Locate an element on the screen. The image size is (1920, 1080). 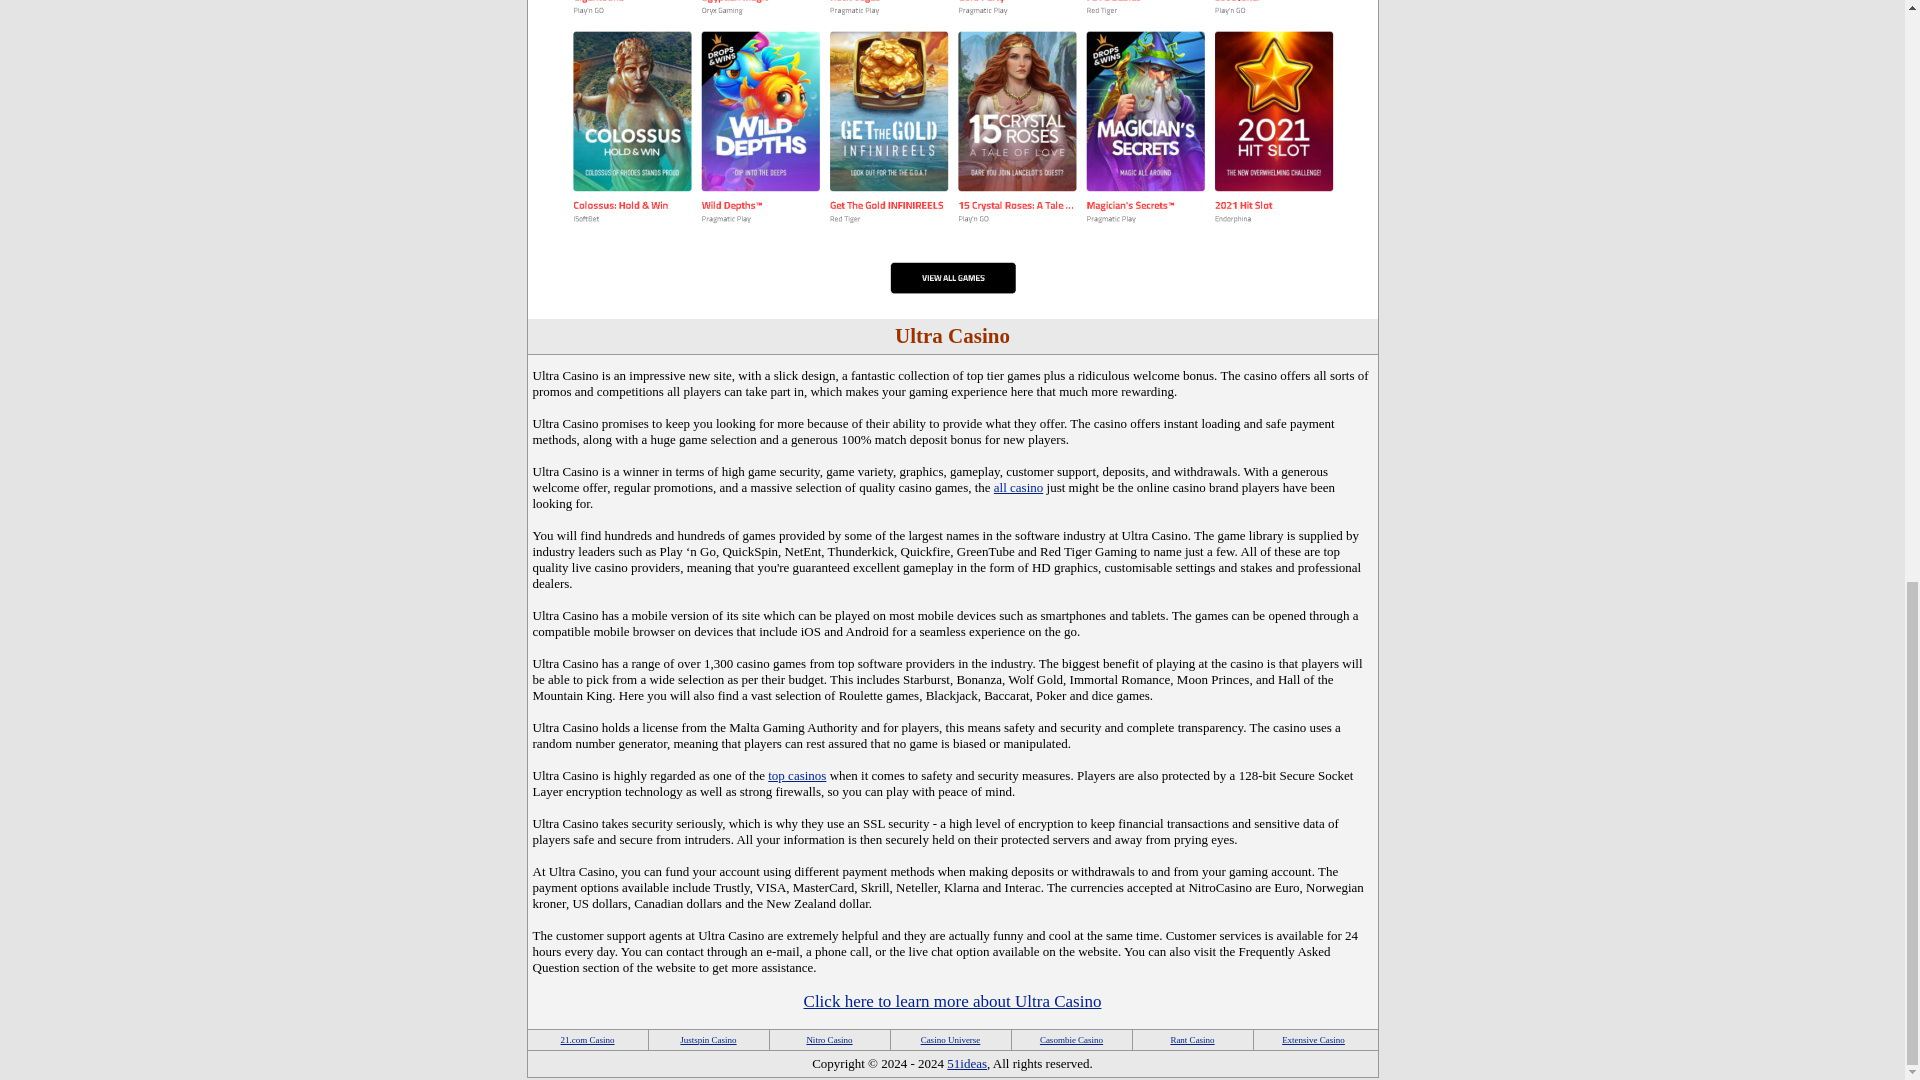
Justspin Casino is located at coordinates (707, 1040).